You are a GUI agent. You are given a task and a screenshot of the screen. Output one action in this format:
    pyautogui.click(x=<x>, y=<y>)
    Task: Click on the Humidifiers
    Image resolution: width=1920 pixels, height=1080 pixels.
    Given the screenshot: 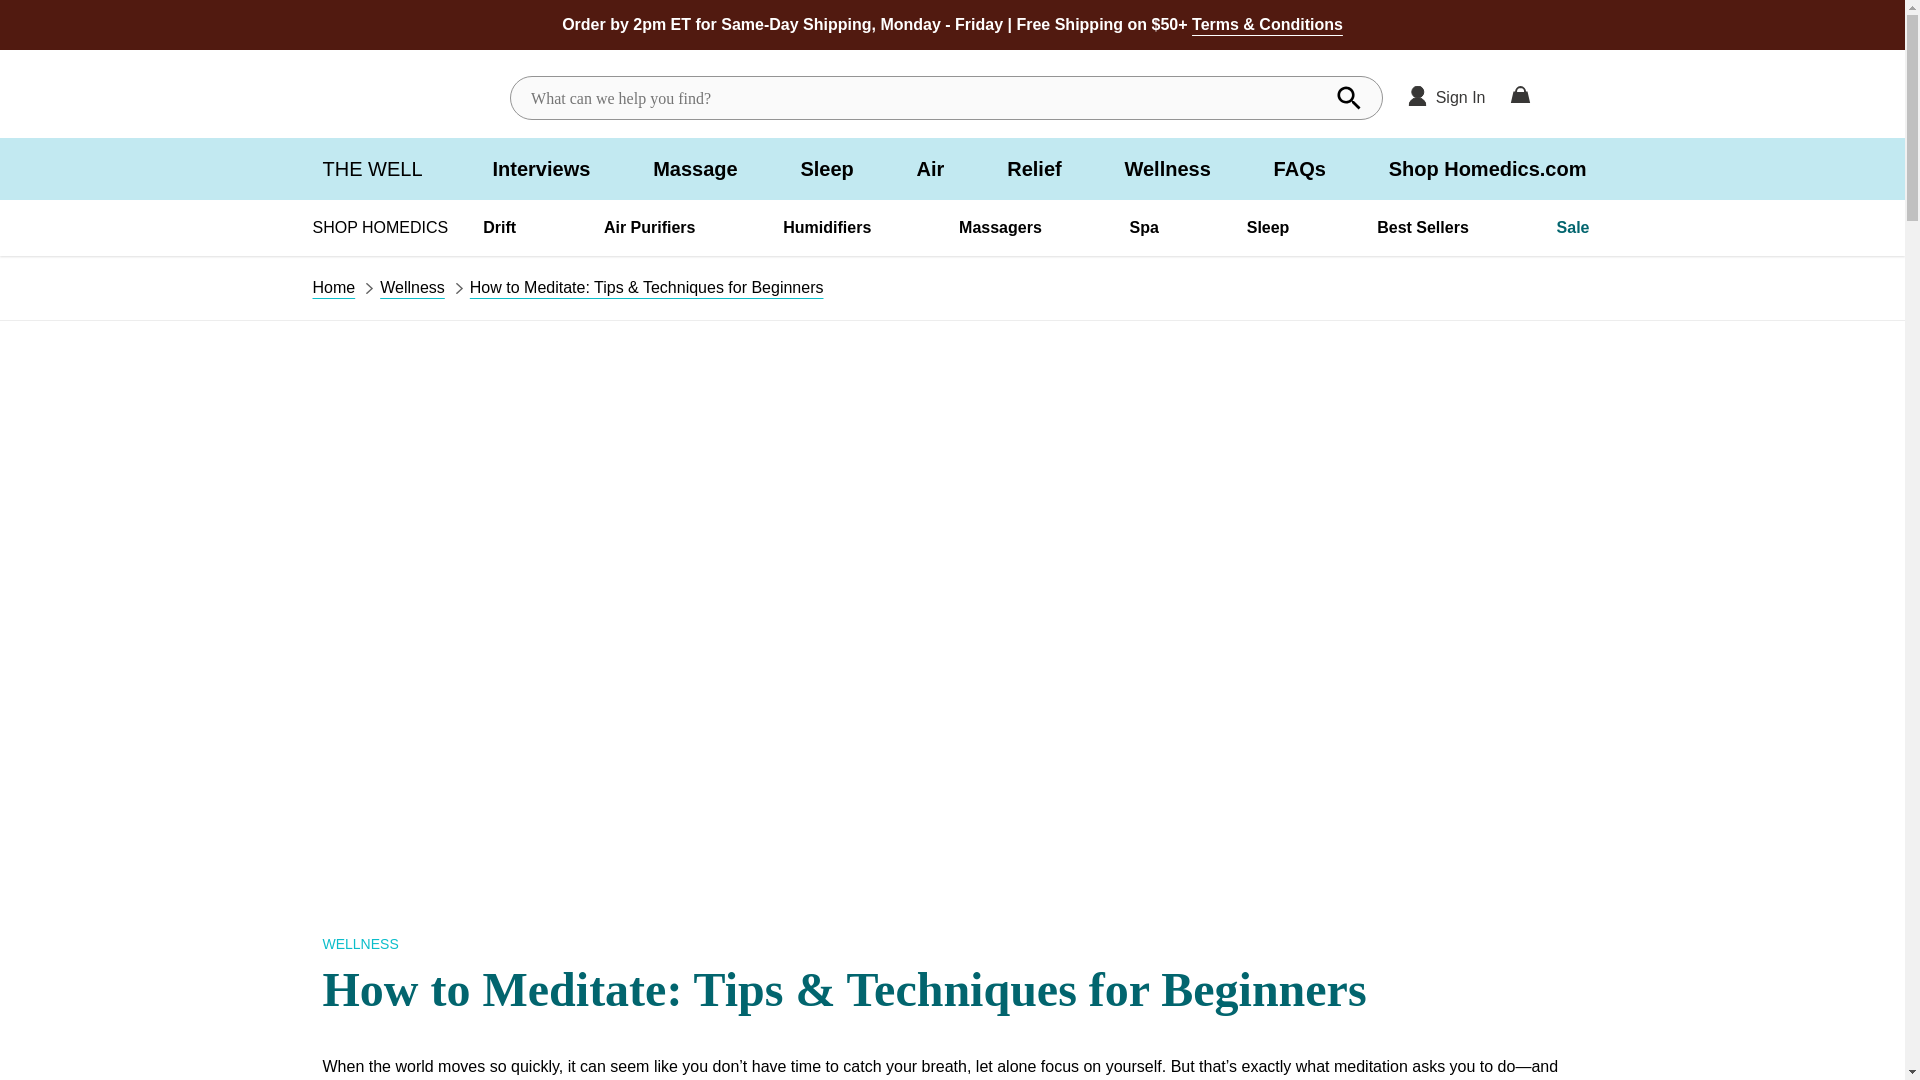 What is the action you would take?
    pyautogui.click(x=827, y=227)
    